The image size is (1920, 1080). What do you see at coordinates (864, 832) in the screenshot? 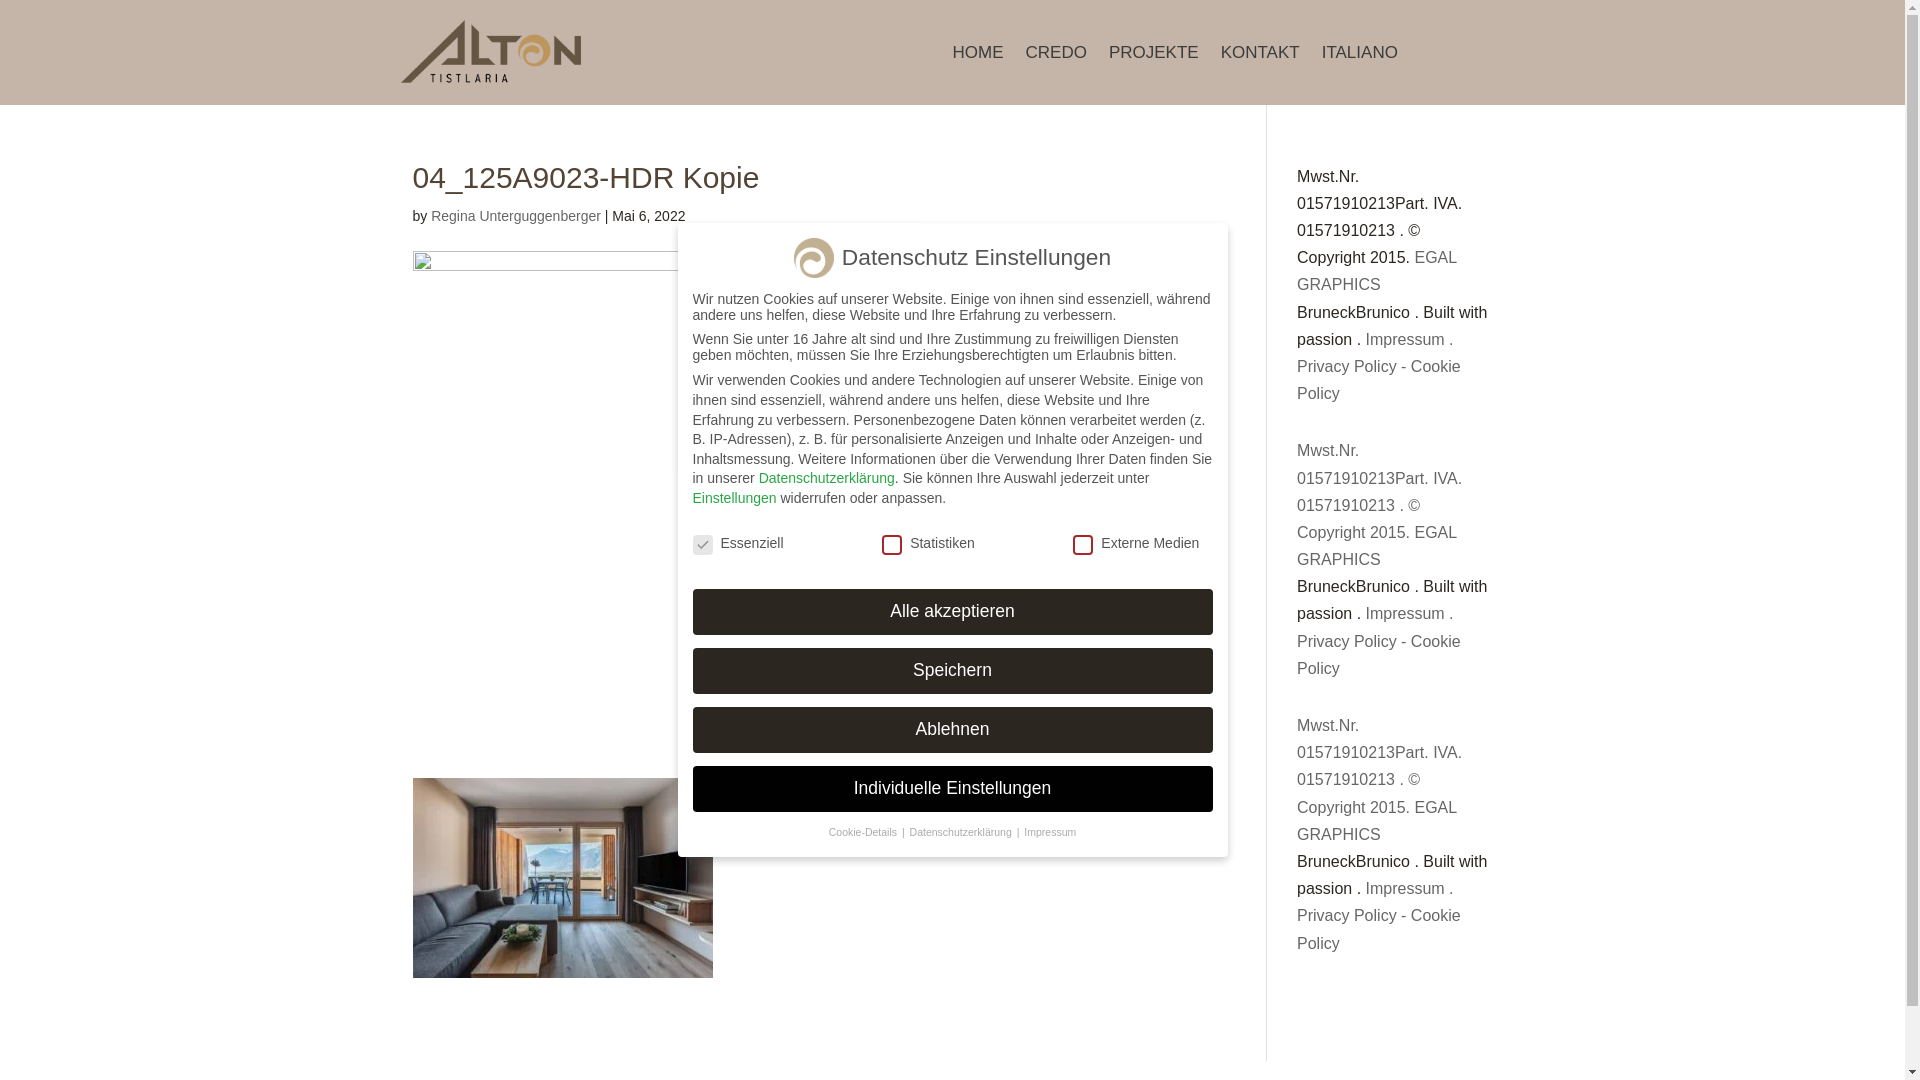
I see `Cookie-Details` at bounding box center [864, 832].